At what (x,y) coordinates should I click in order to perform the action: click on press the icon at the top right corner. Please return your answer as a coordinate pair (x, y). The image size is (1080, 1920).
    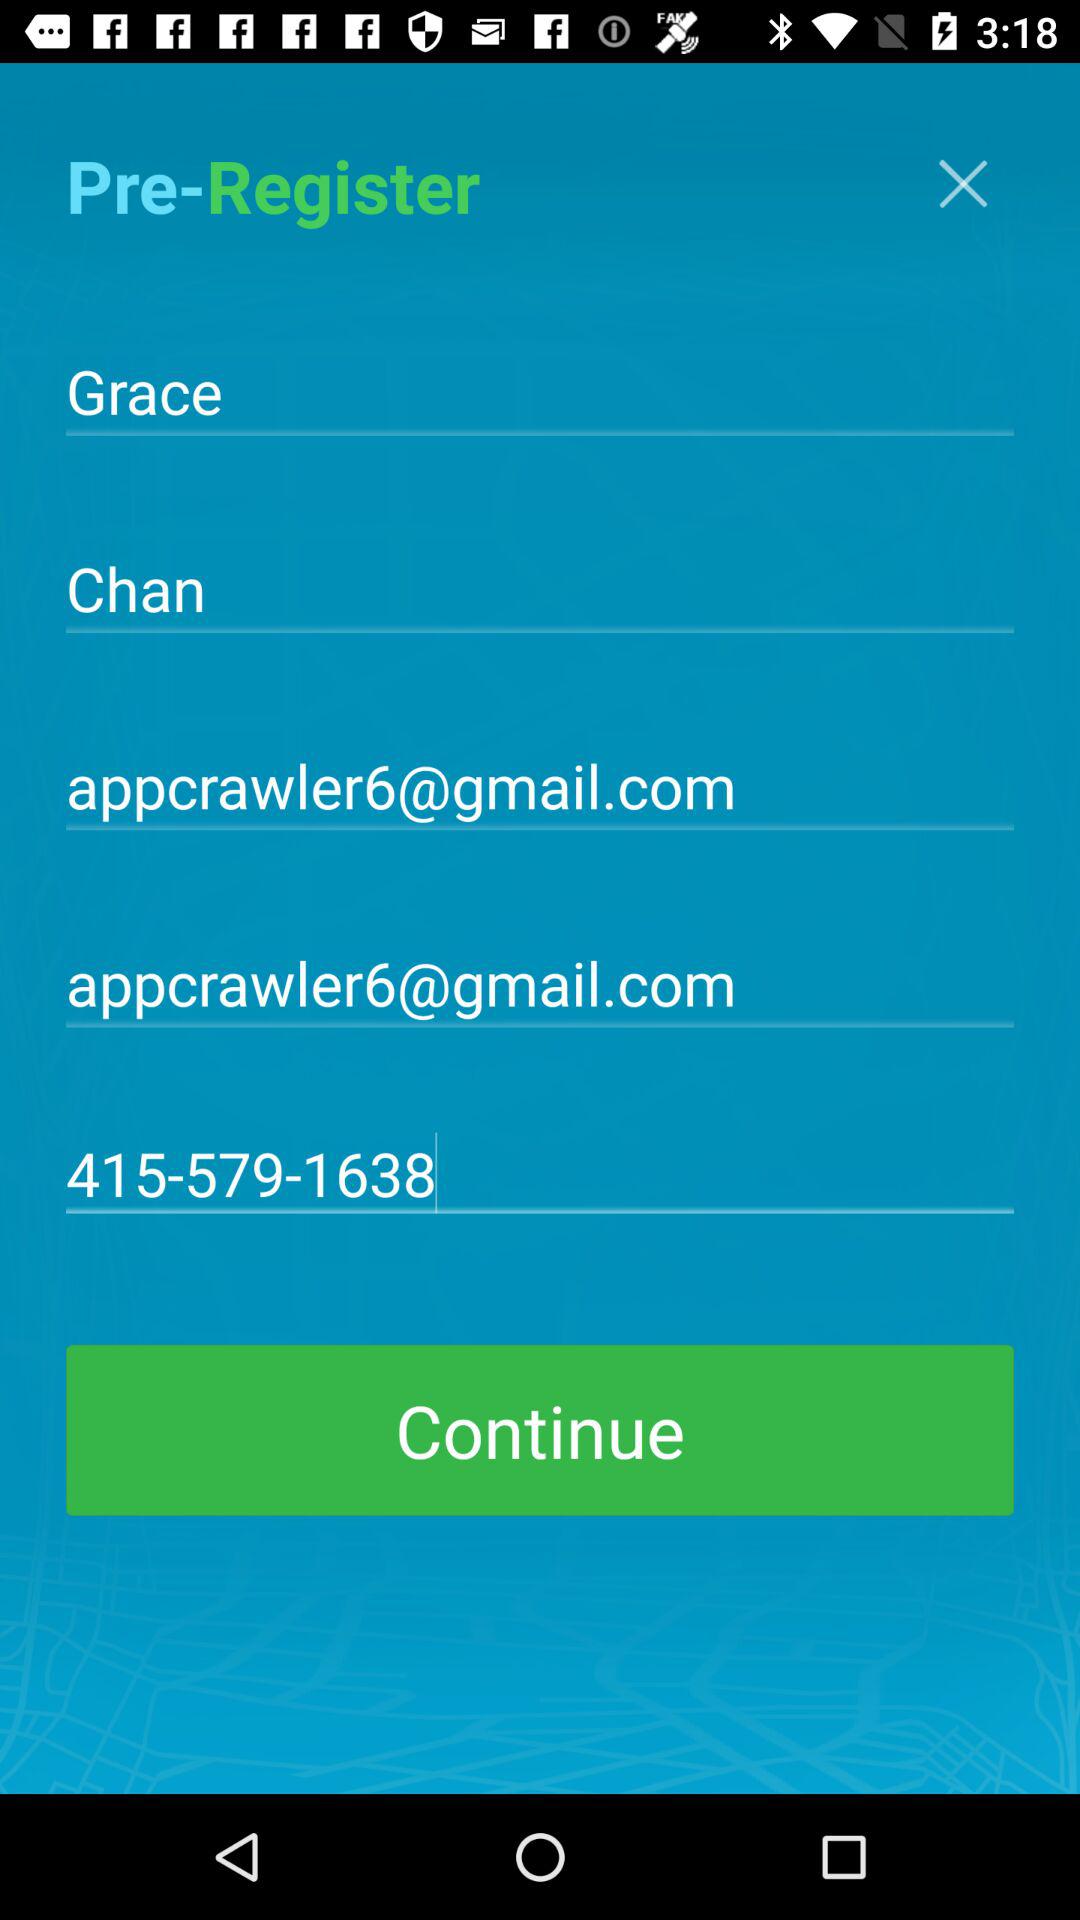
    Looking at the image, I should click on (963, 184).